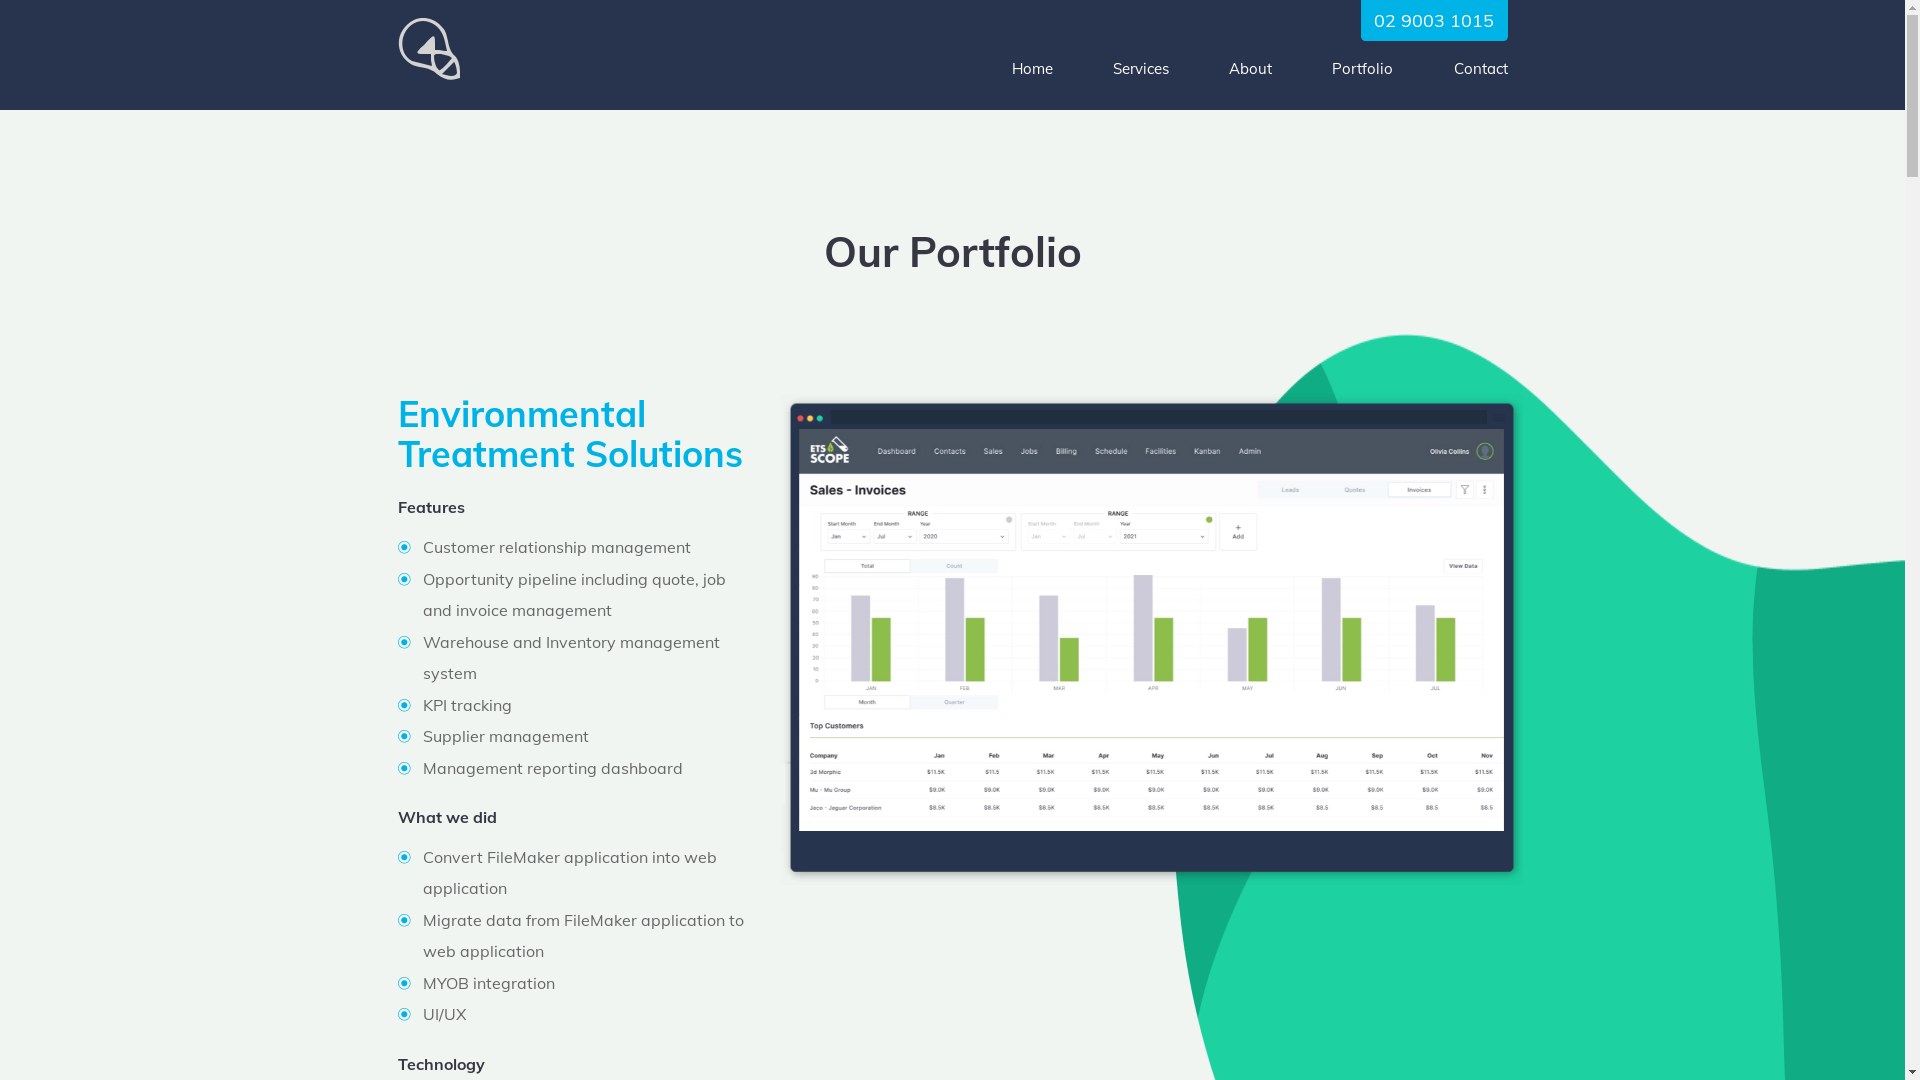 This screenshot has height=1080, width=1920. Describe the element at coordinates (1362, 68) in the screenshot. I see `Portfolio` at that location.